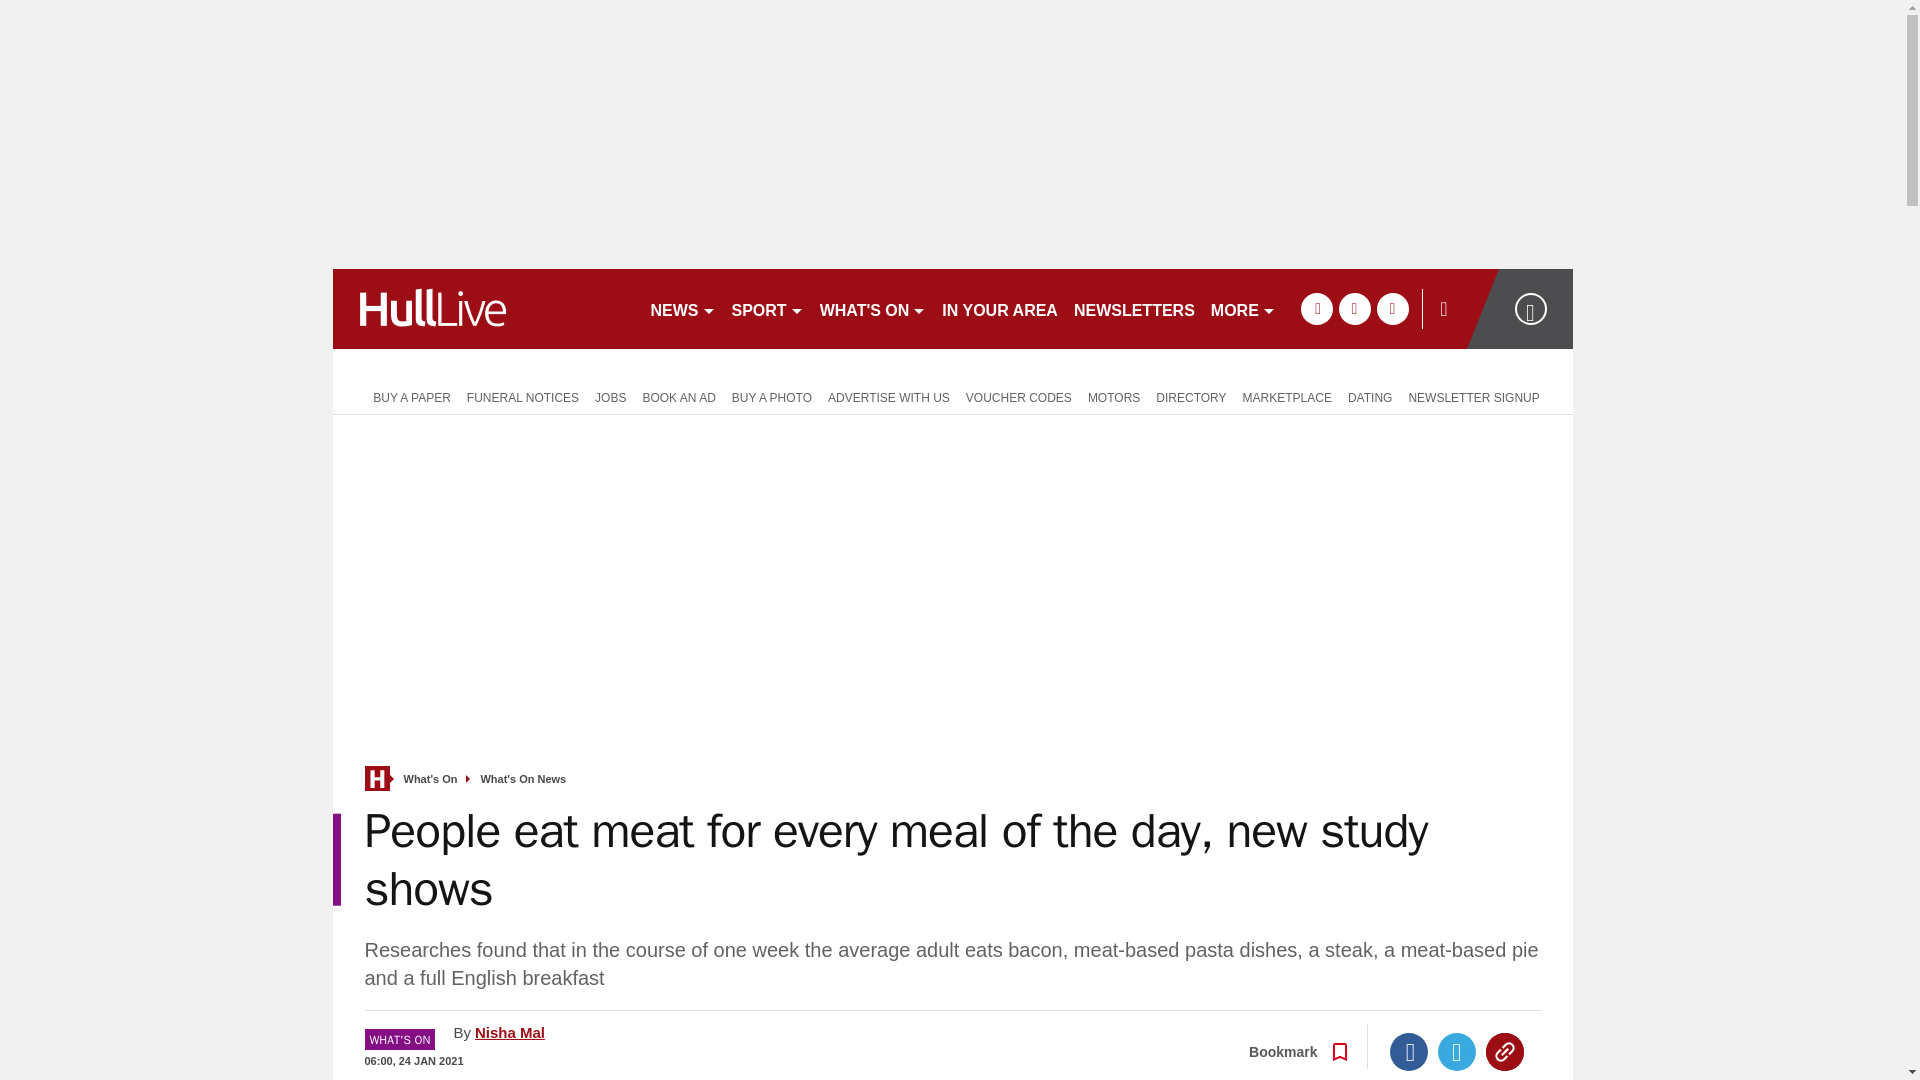 Image resolution: width=1920 pixels, height=1080 pixels. I want to click on facebook, so click(1316, 308).